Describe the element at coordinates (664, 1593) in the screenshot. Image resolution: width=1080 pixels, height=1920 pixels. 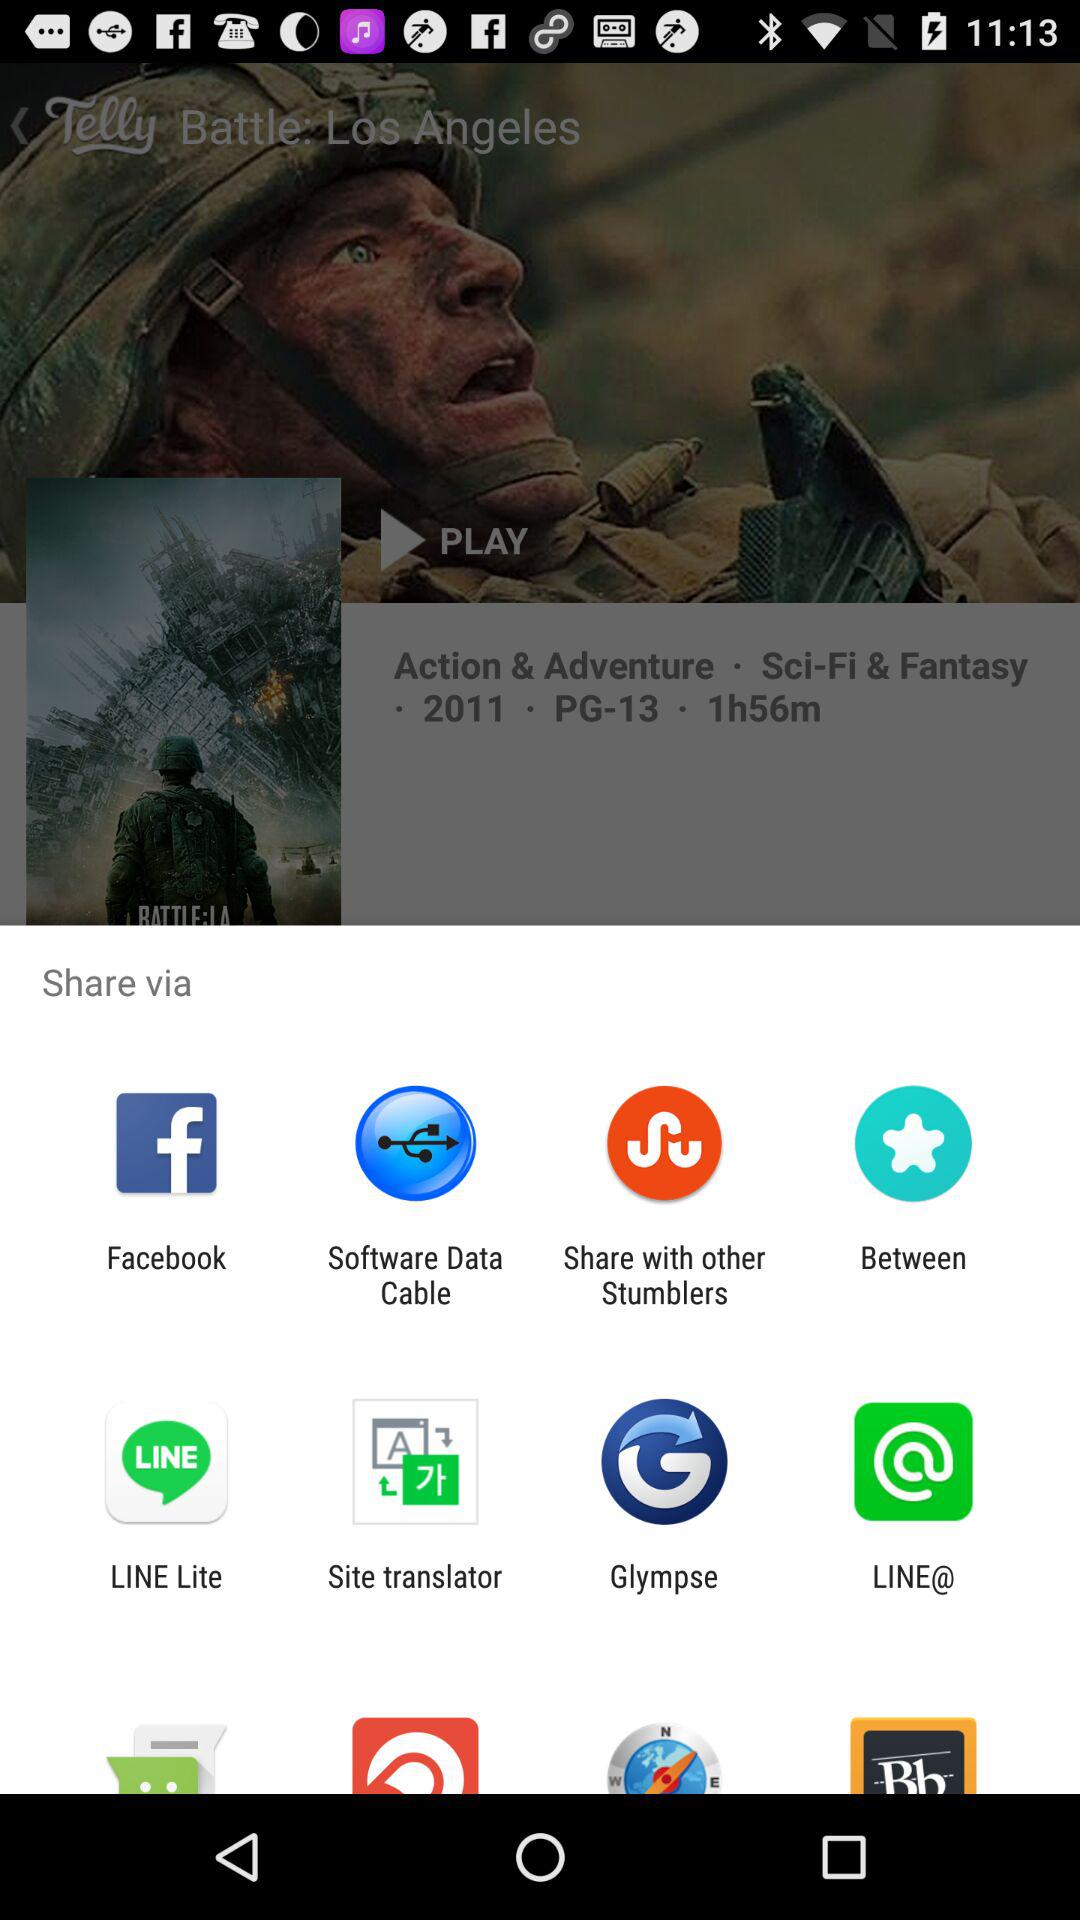
I see `turn on item to the right of the site translator` at that location.